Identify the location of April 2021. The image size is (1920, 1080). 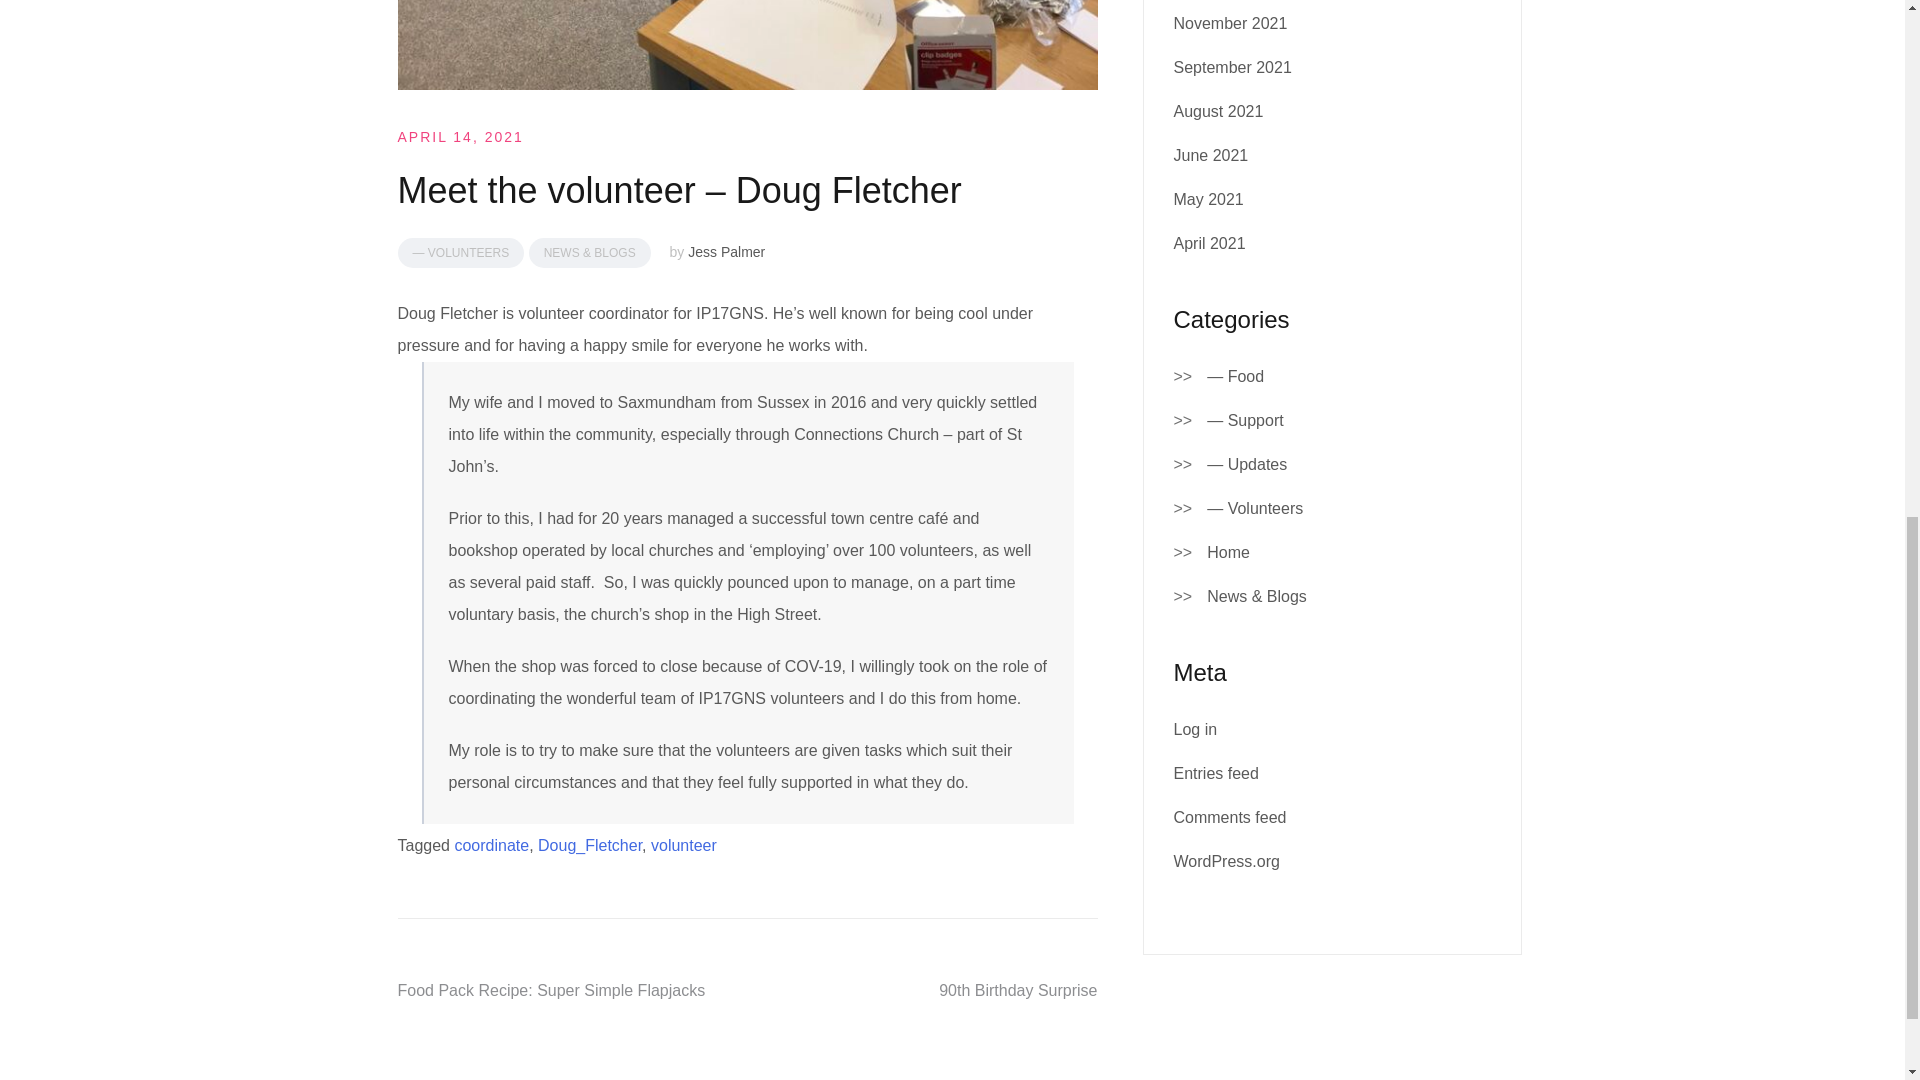
(1210, 243).